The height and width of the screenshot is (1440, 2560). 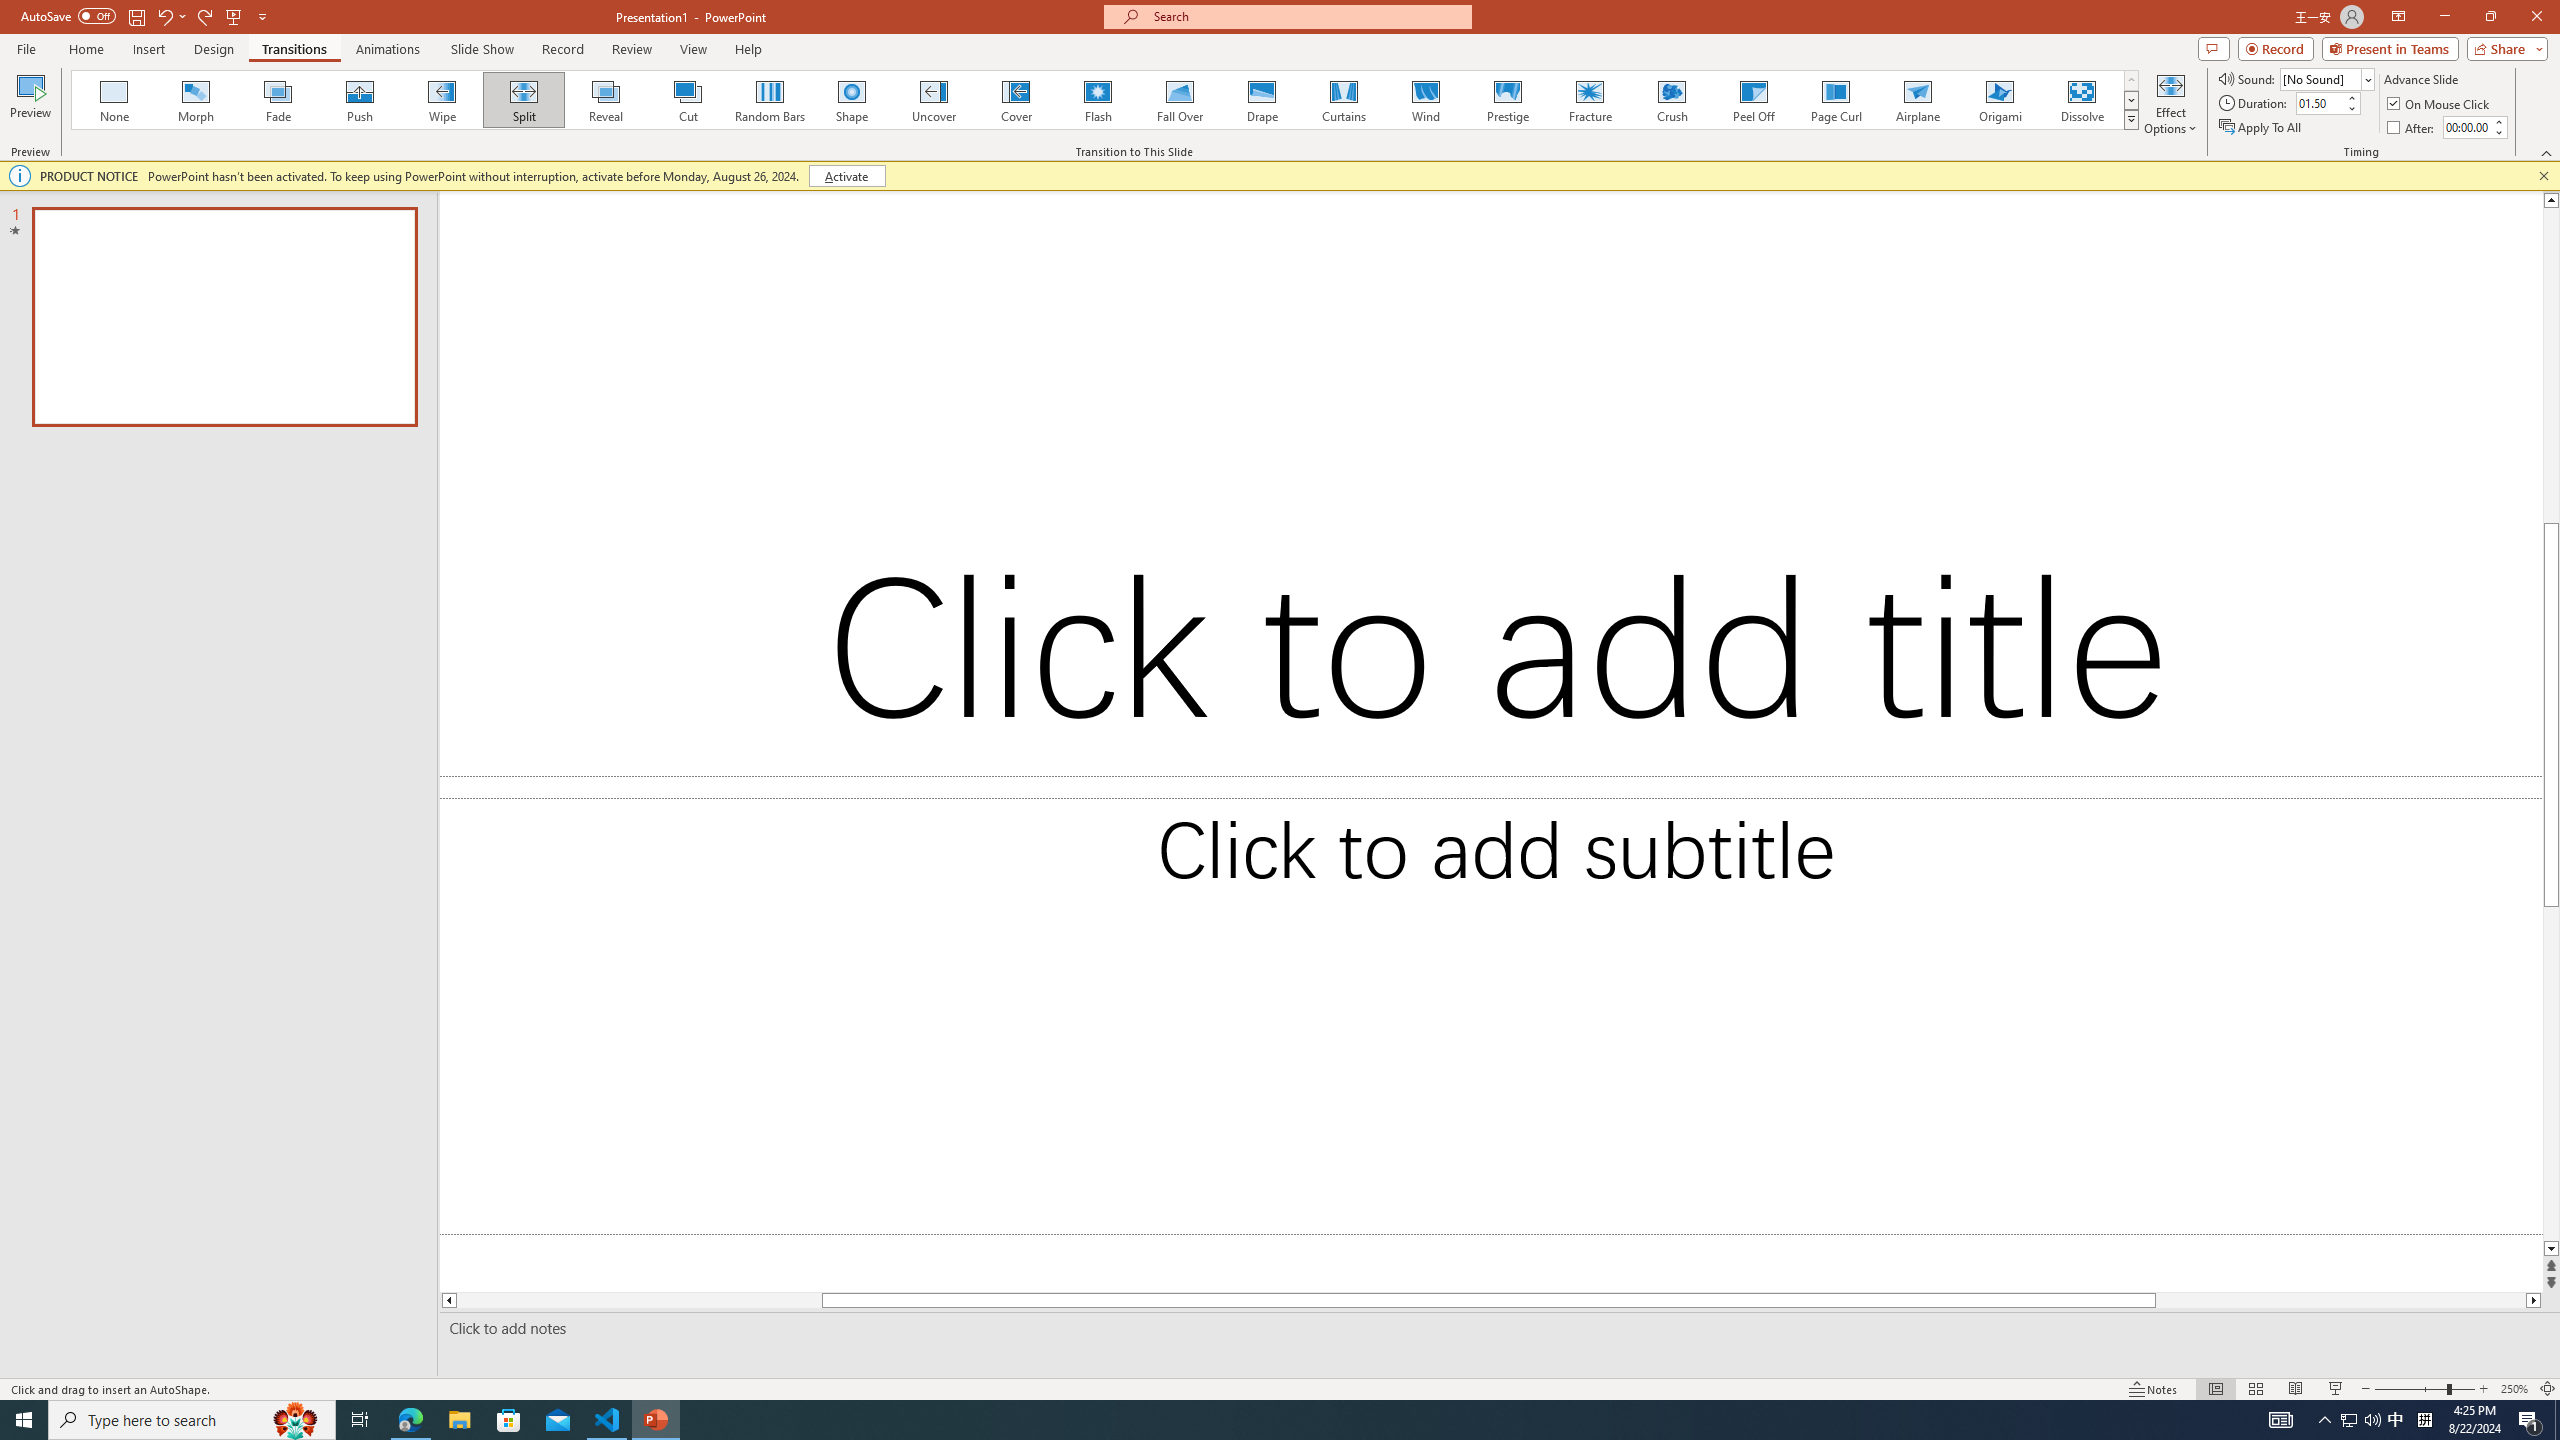 I want to click on Wind, so click(x=1425, y=100).